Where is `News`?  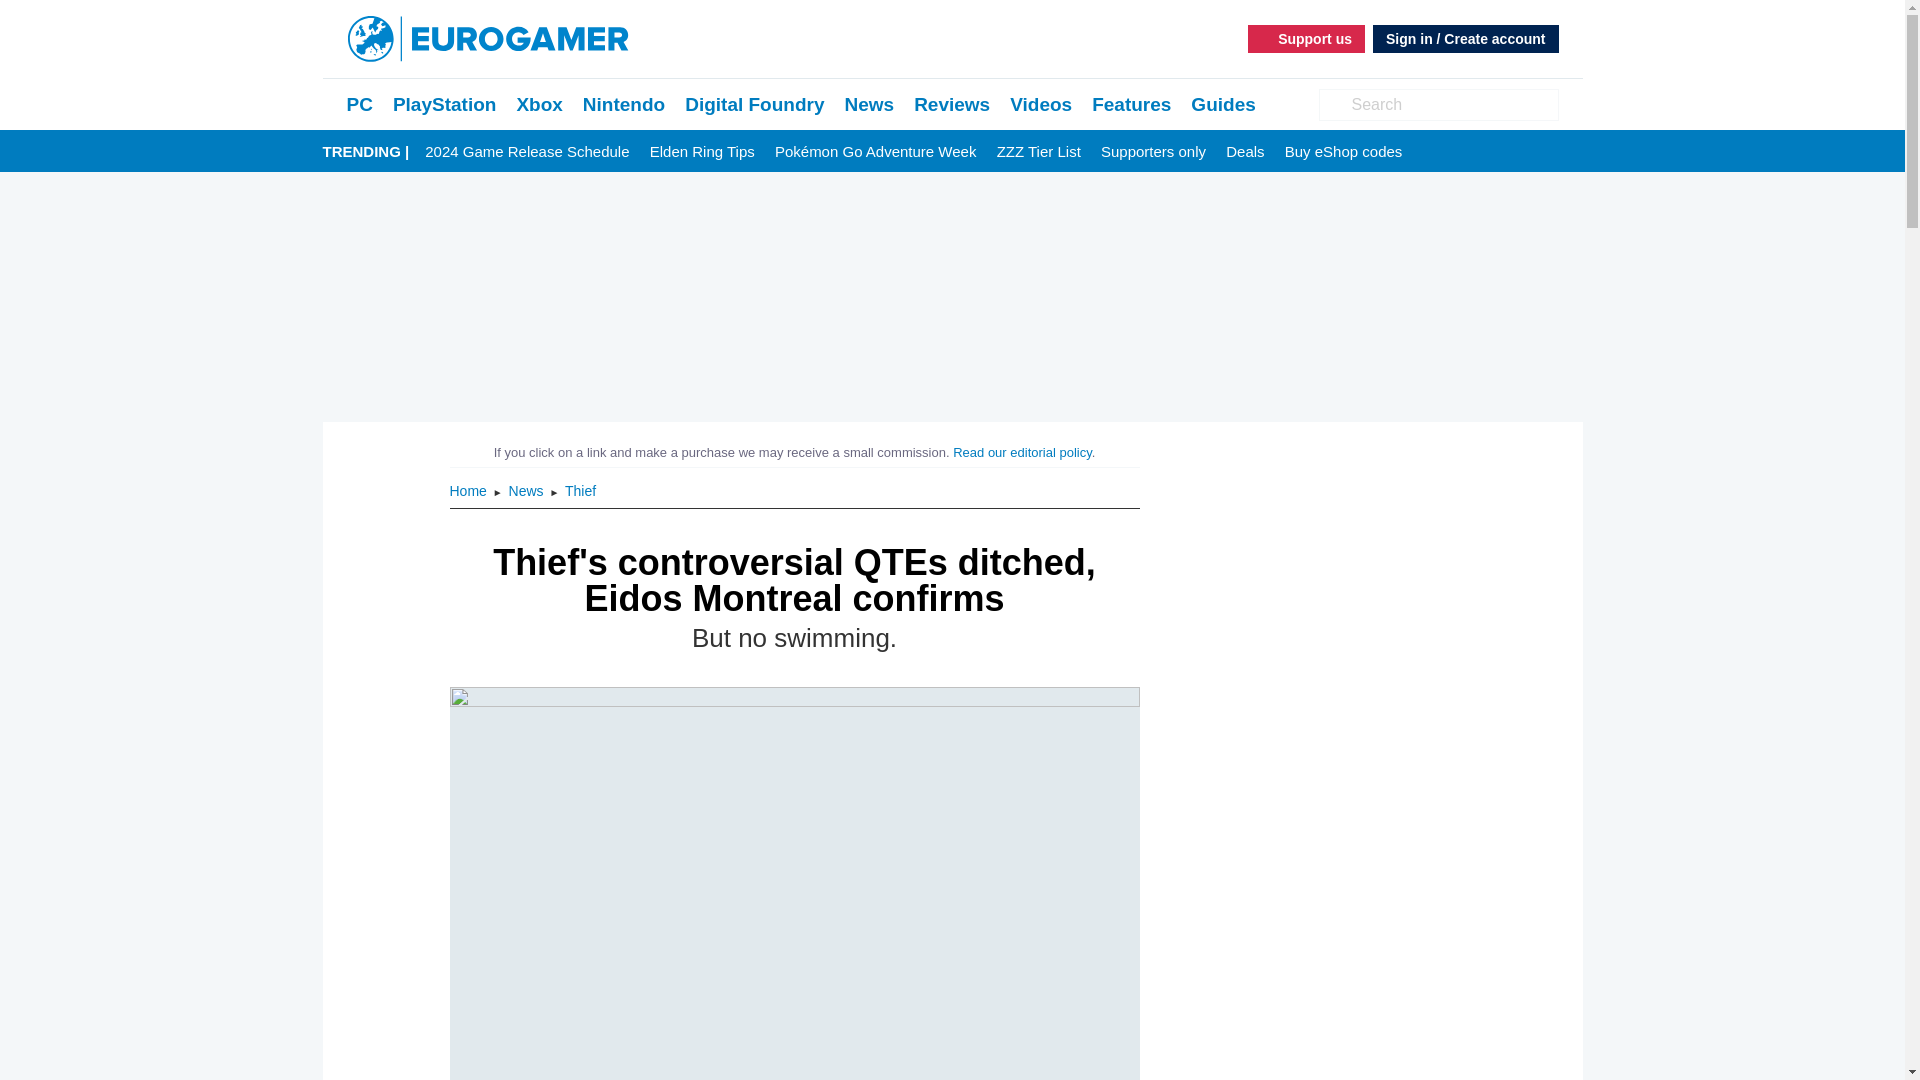
News is located at coordinates (869, 104).